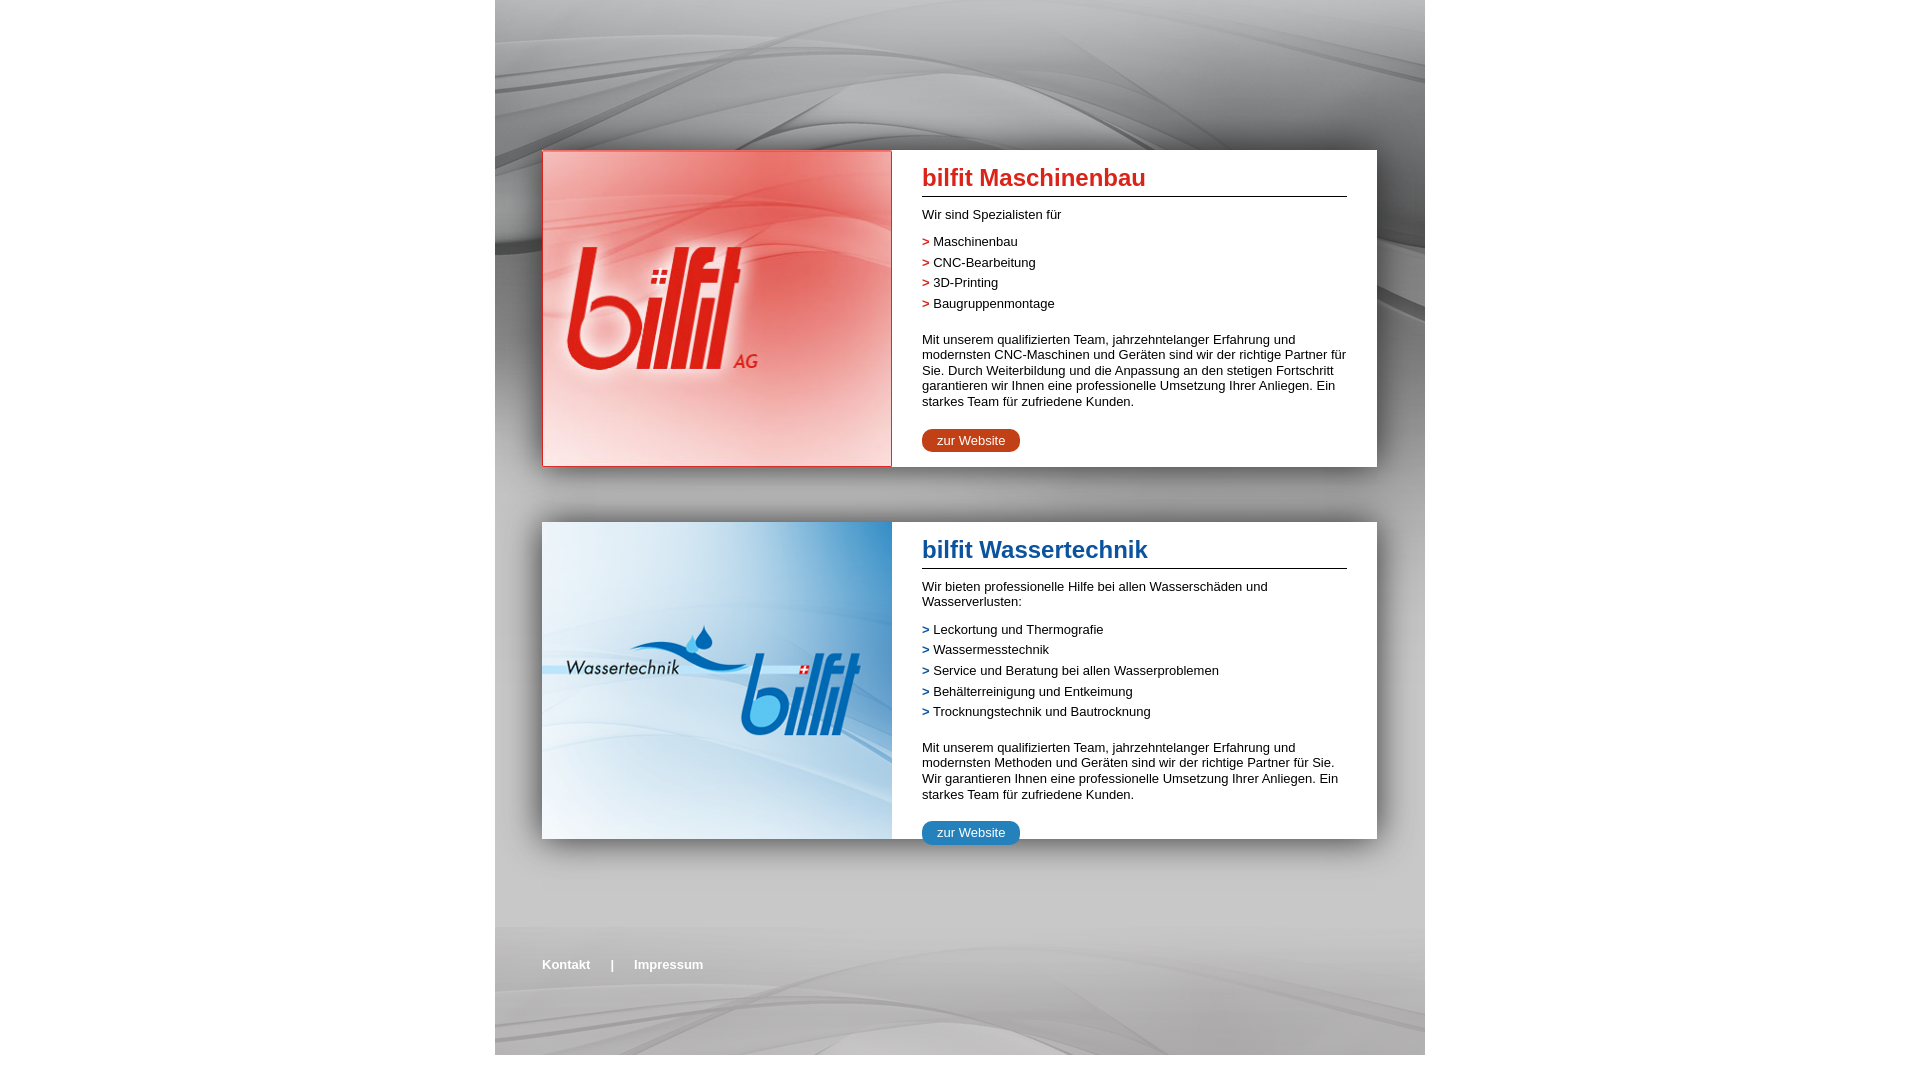 The width and height of the screenshot is (1920, 1080). What do you see at coordinates (566, 964) in the screenshot?
I see `Kontakt` at bounding box center [566, 964].